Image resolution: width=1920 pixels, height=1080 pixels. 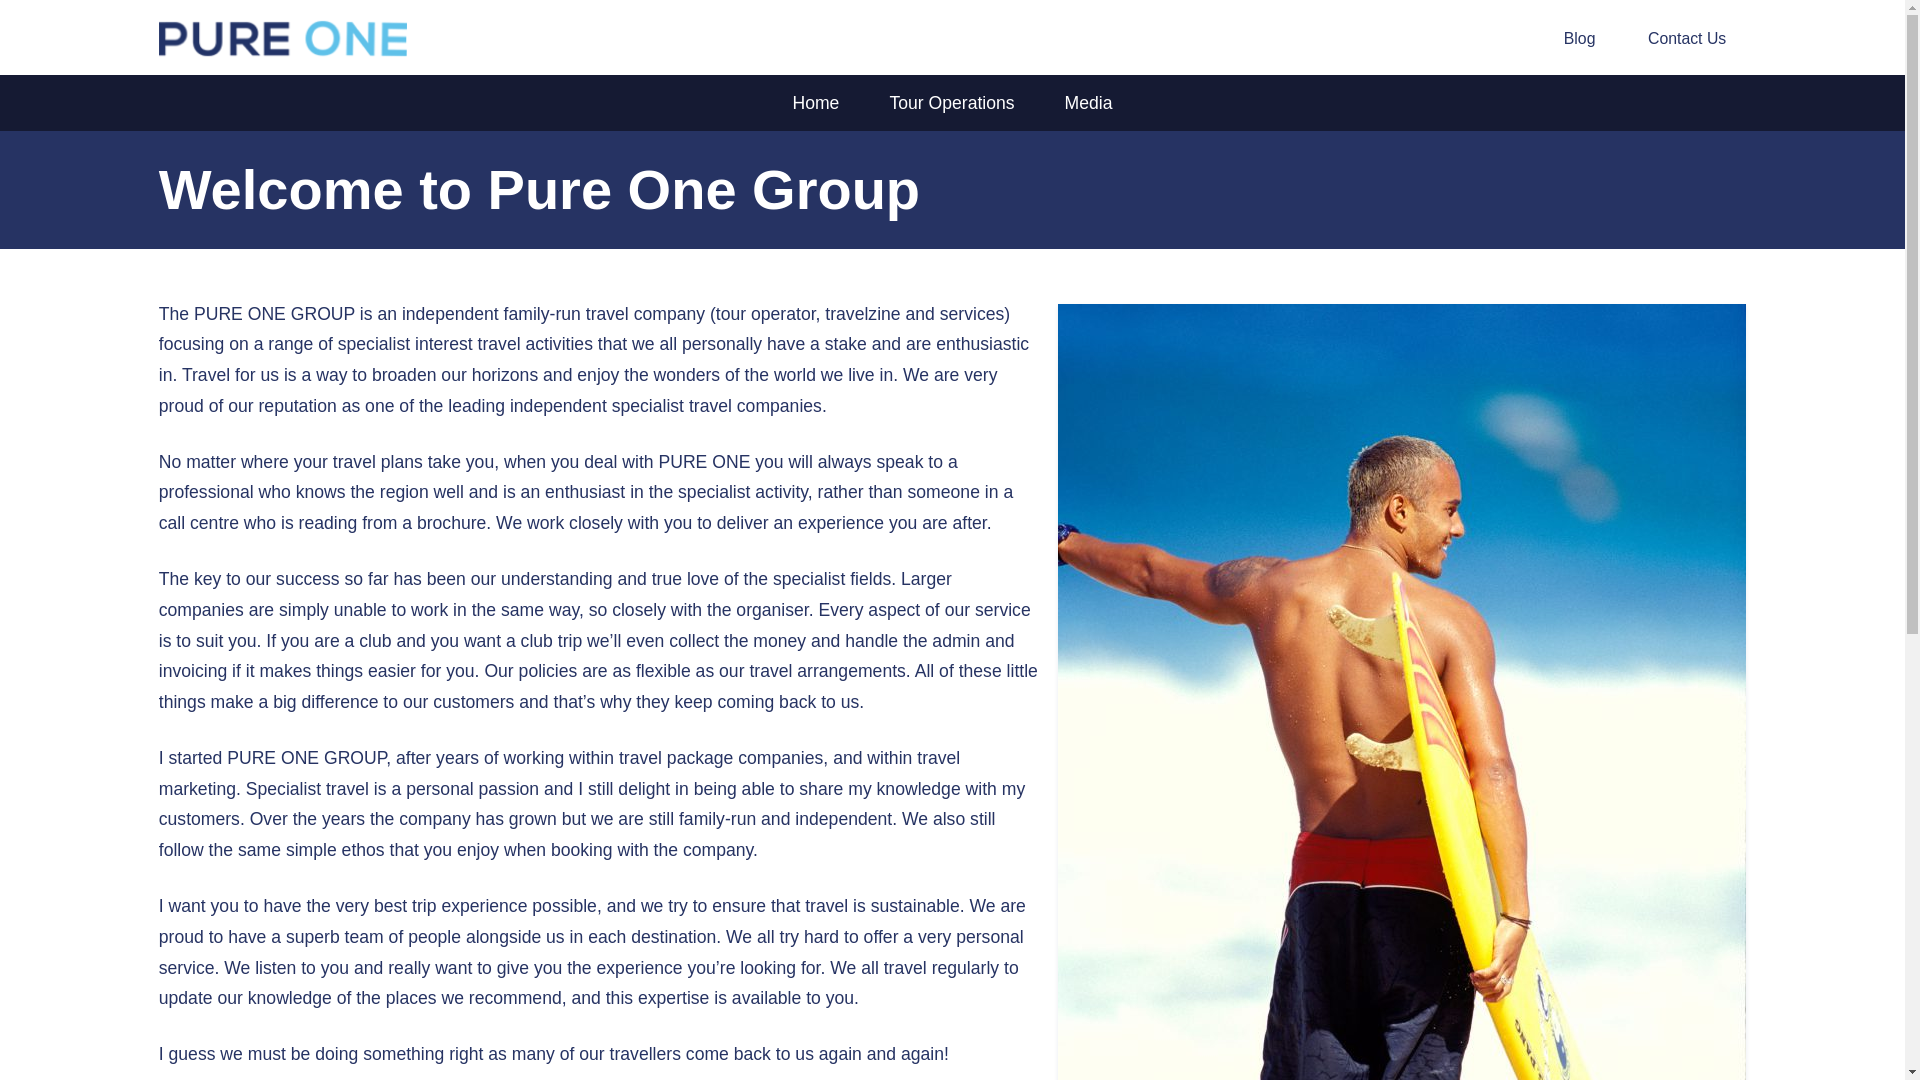 What do you see at coordinates (1686, 38) in the screenshot?
I see `Contact Us` at bounding box center [1686, 38].